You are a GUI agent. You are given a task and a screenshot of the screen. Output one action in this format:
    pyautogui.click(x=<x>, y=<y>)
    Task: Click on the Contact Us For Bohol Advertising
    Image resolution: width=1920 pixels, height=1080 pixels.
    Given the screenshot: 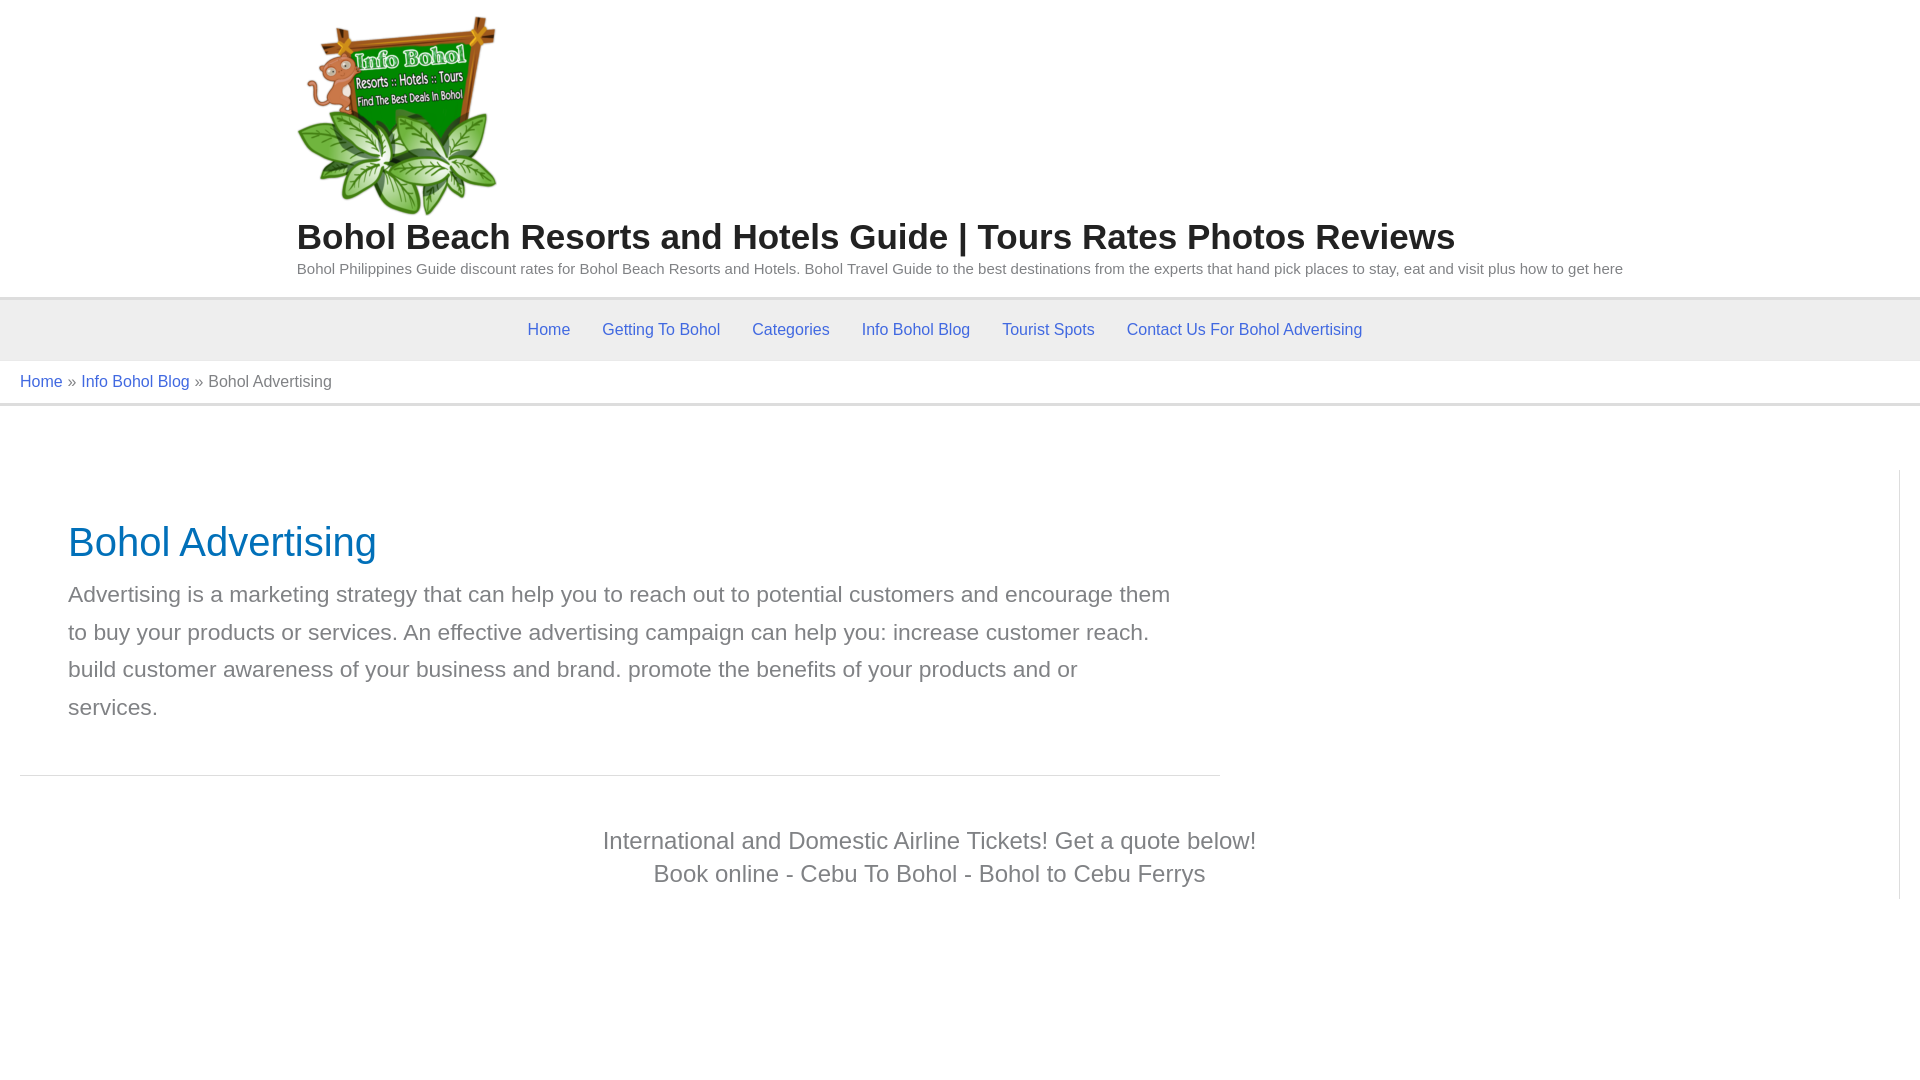 What is the action you would take?
    pyautogui.click(x=1244, y=330)
    